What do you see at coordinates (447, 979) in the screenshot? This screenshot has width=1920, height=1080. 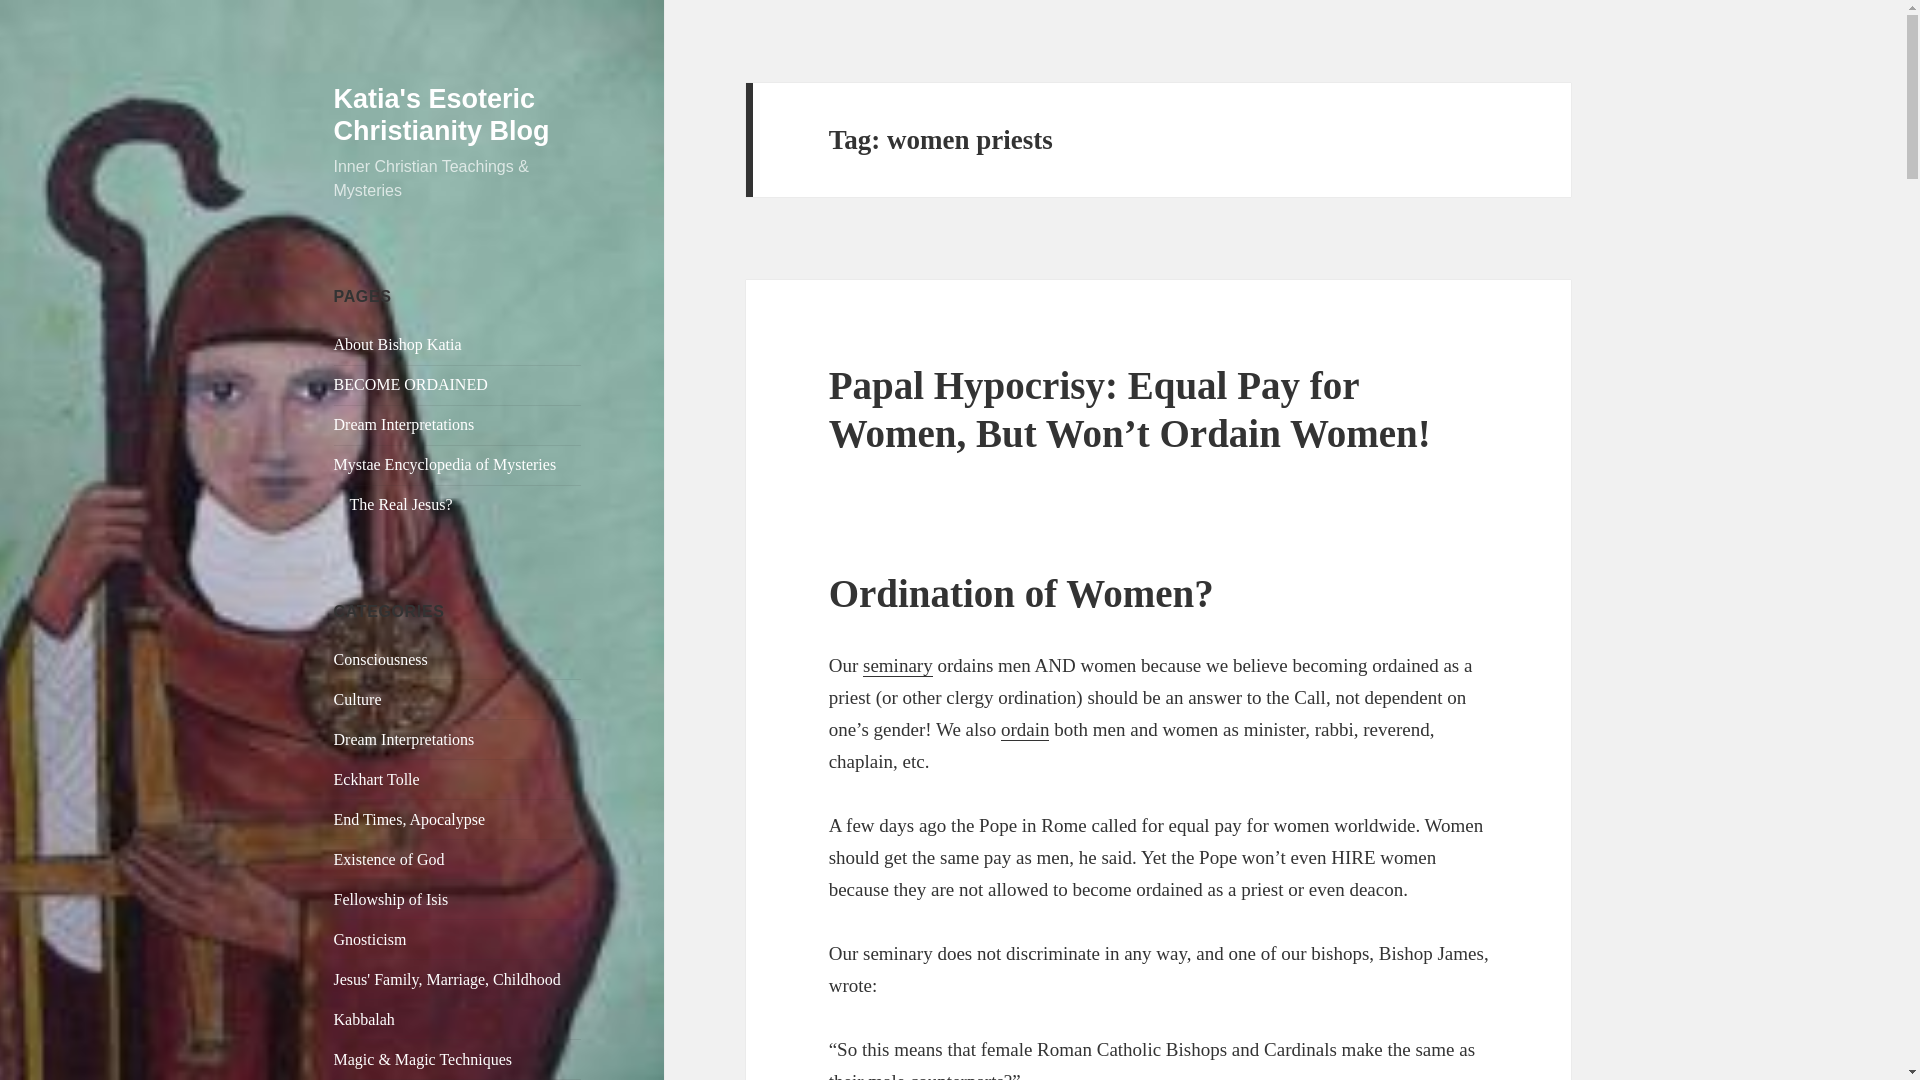 I see `Jesus' Family, Marriage, Childhood` at bounding box center [447, 979].